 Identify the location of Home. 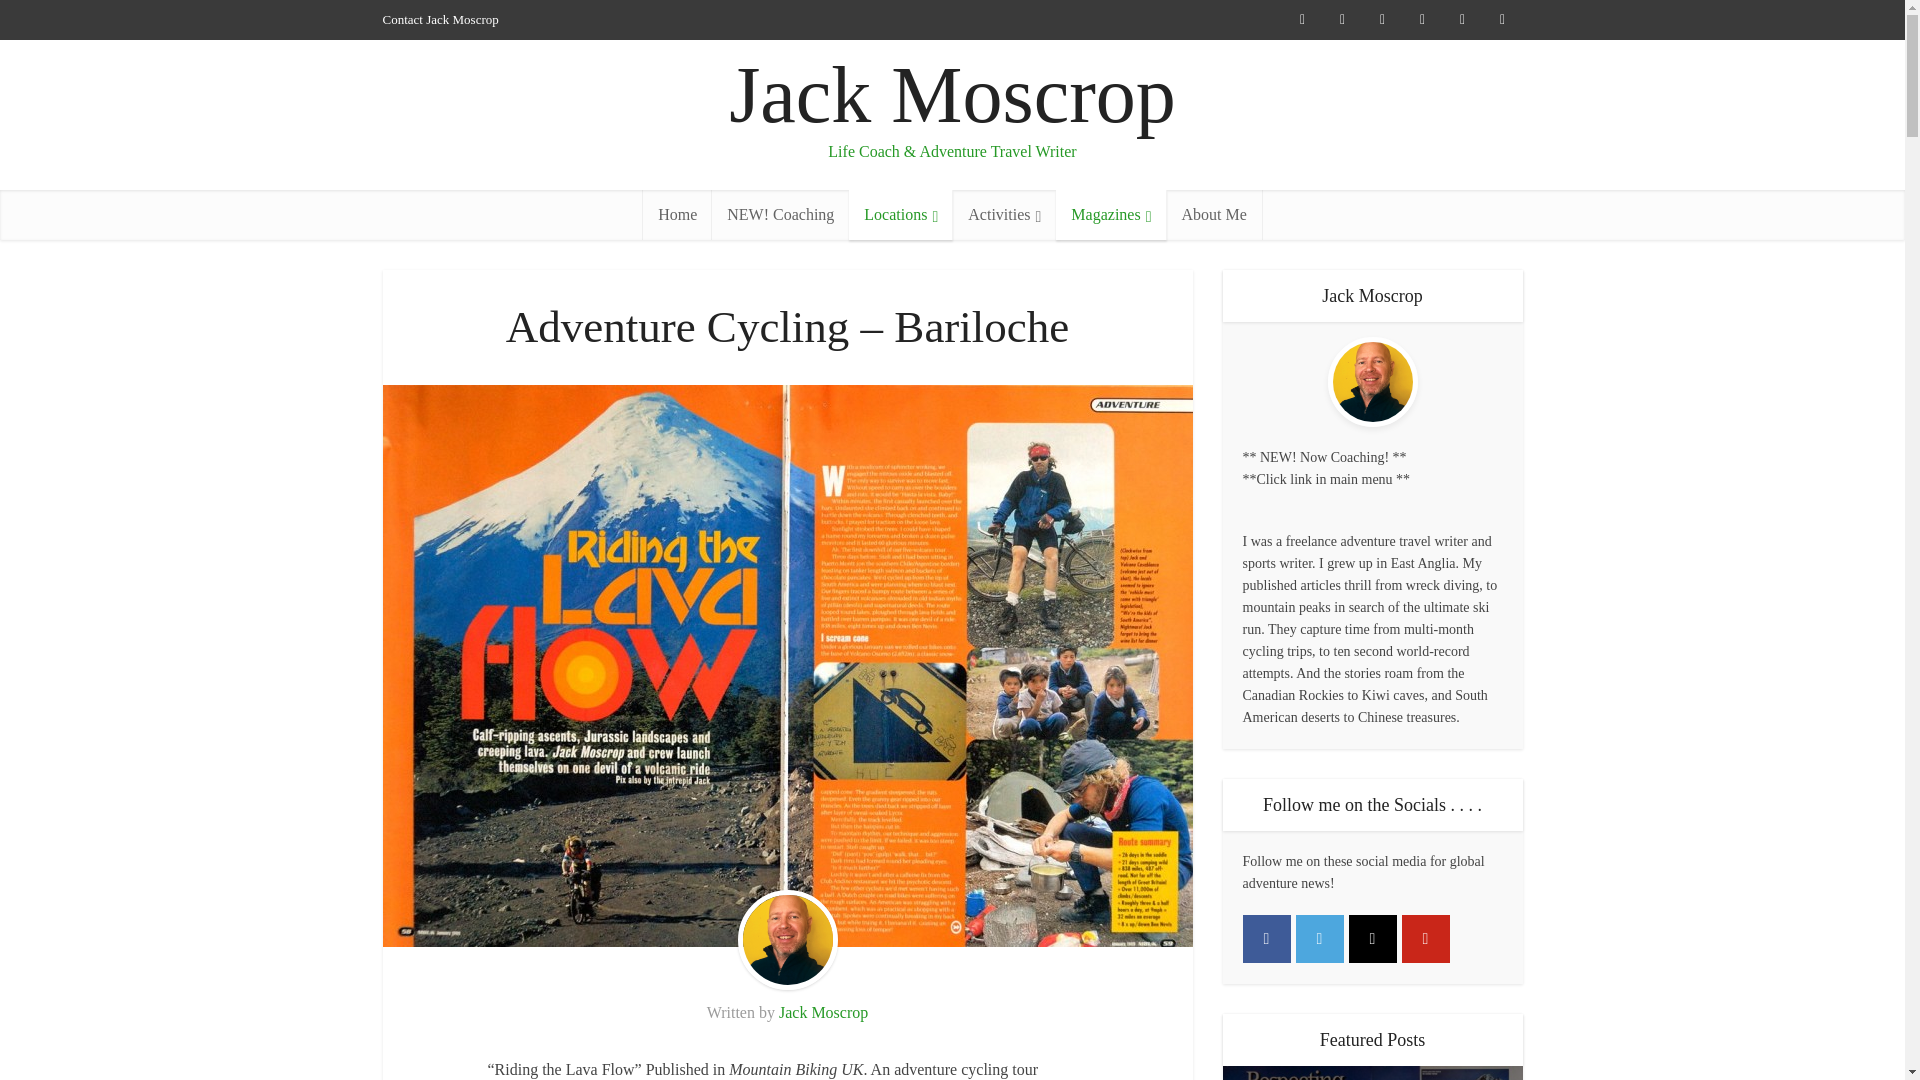
(678, 214).